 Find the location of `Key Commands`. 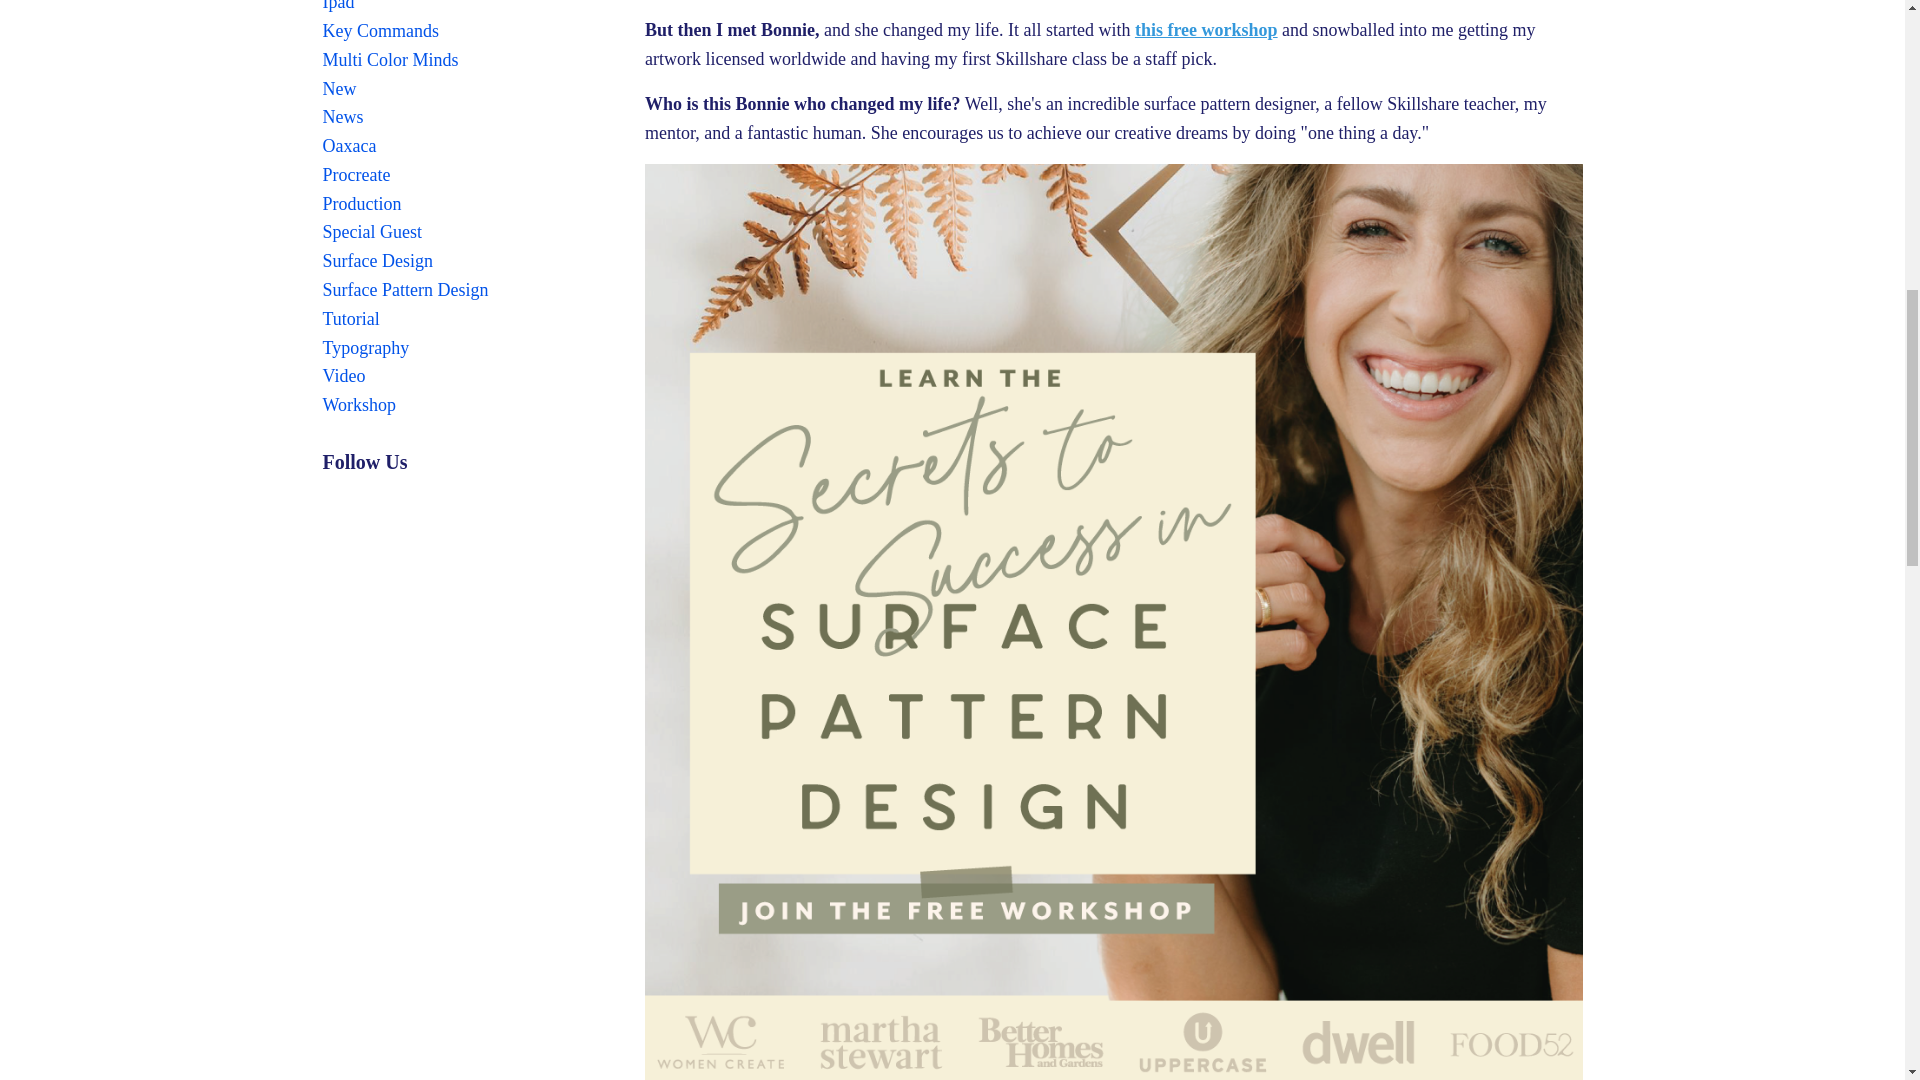

Key Commands is located at coordinates (468, 32).